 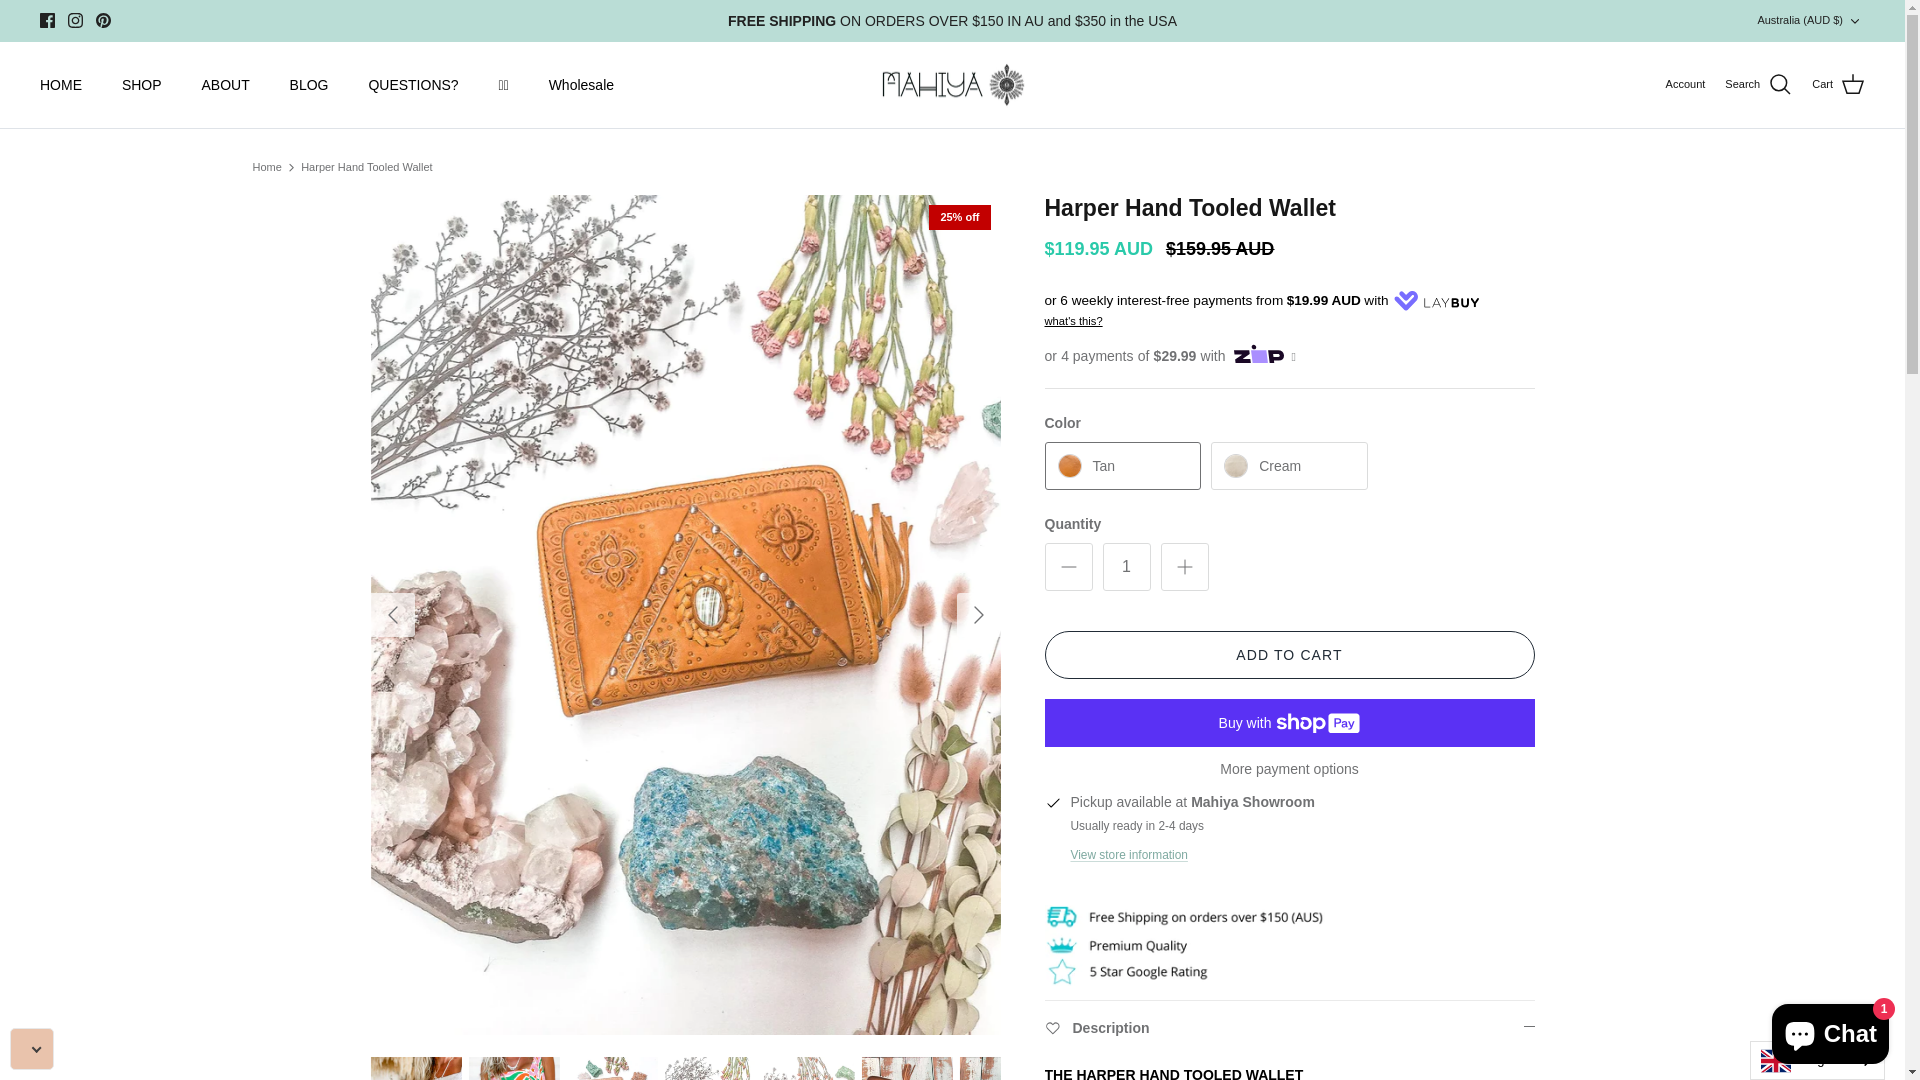 I want to click on QUESTIONS?, so click(x=413, y=86).